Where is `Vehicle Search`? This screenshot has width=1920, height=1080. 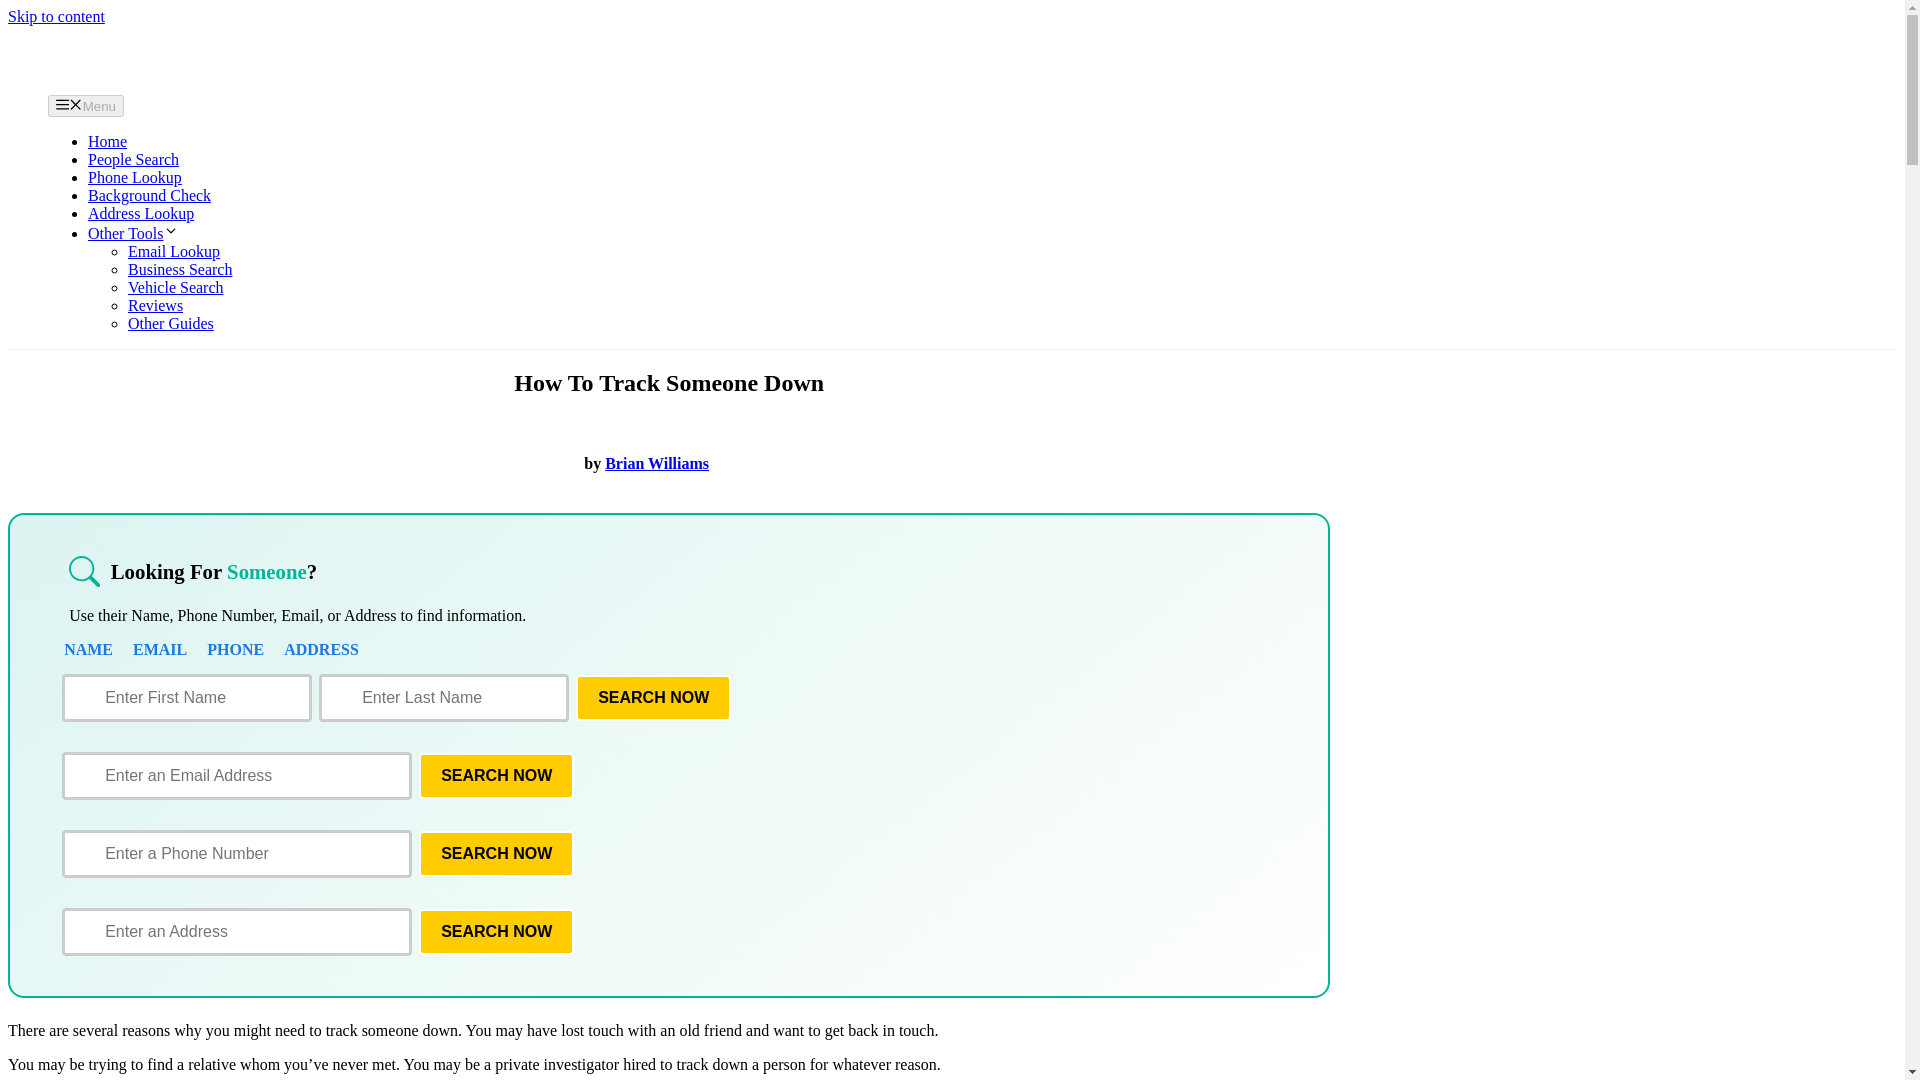
Vehicle Search is located at coordinates (176, 286).